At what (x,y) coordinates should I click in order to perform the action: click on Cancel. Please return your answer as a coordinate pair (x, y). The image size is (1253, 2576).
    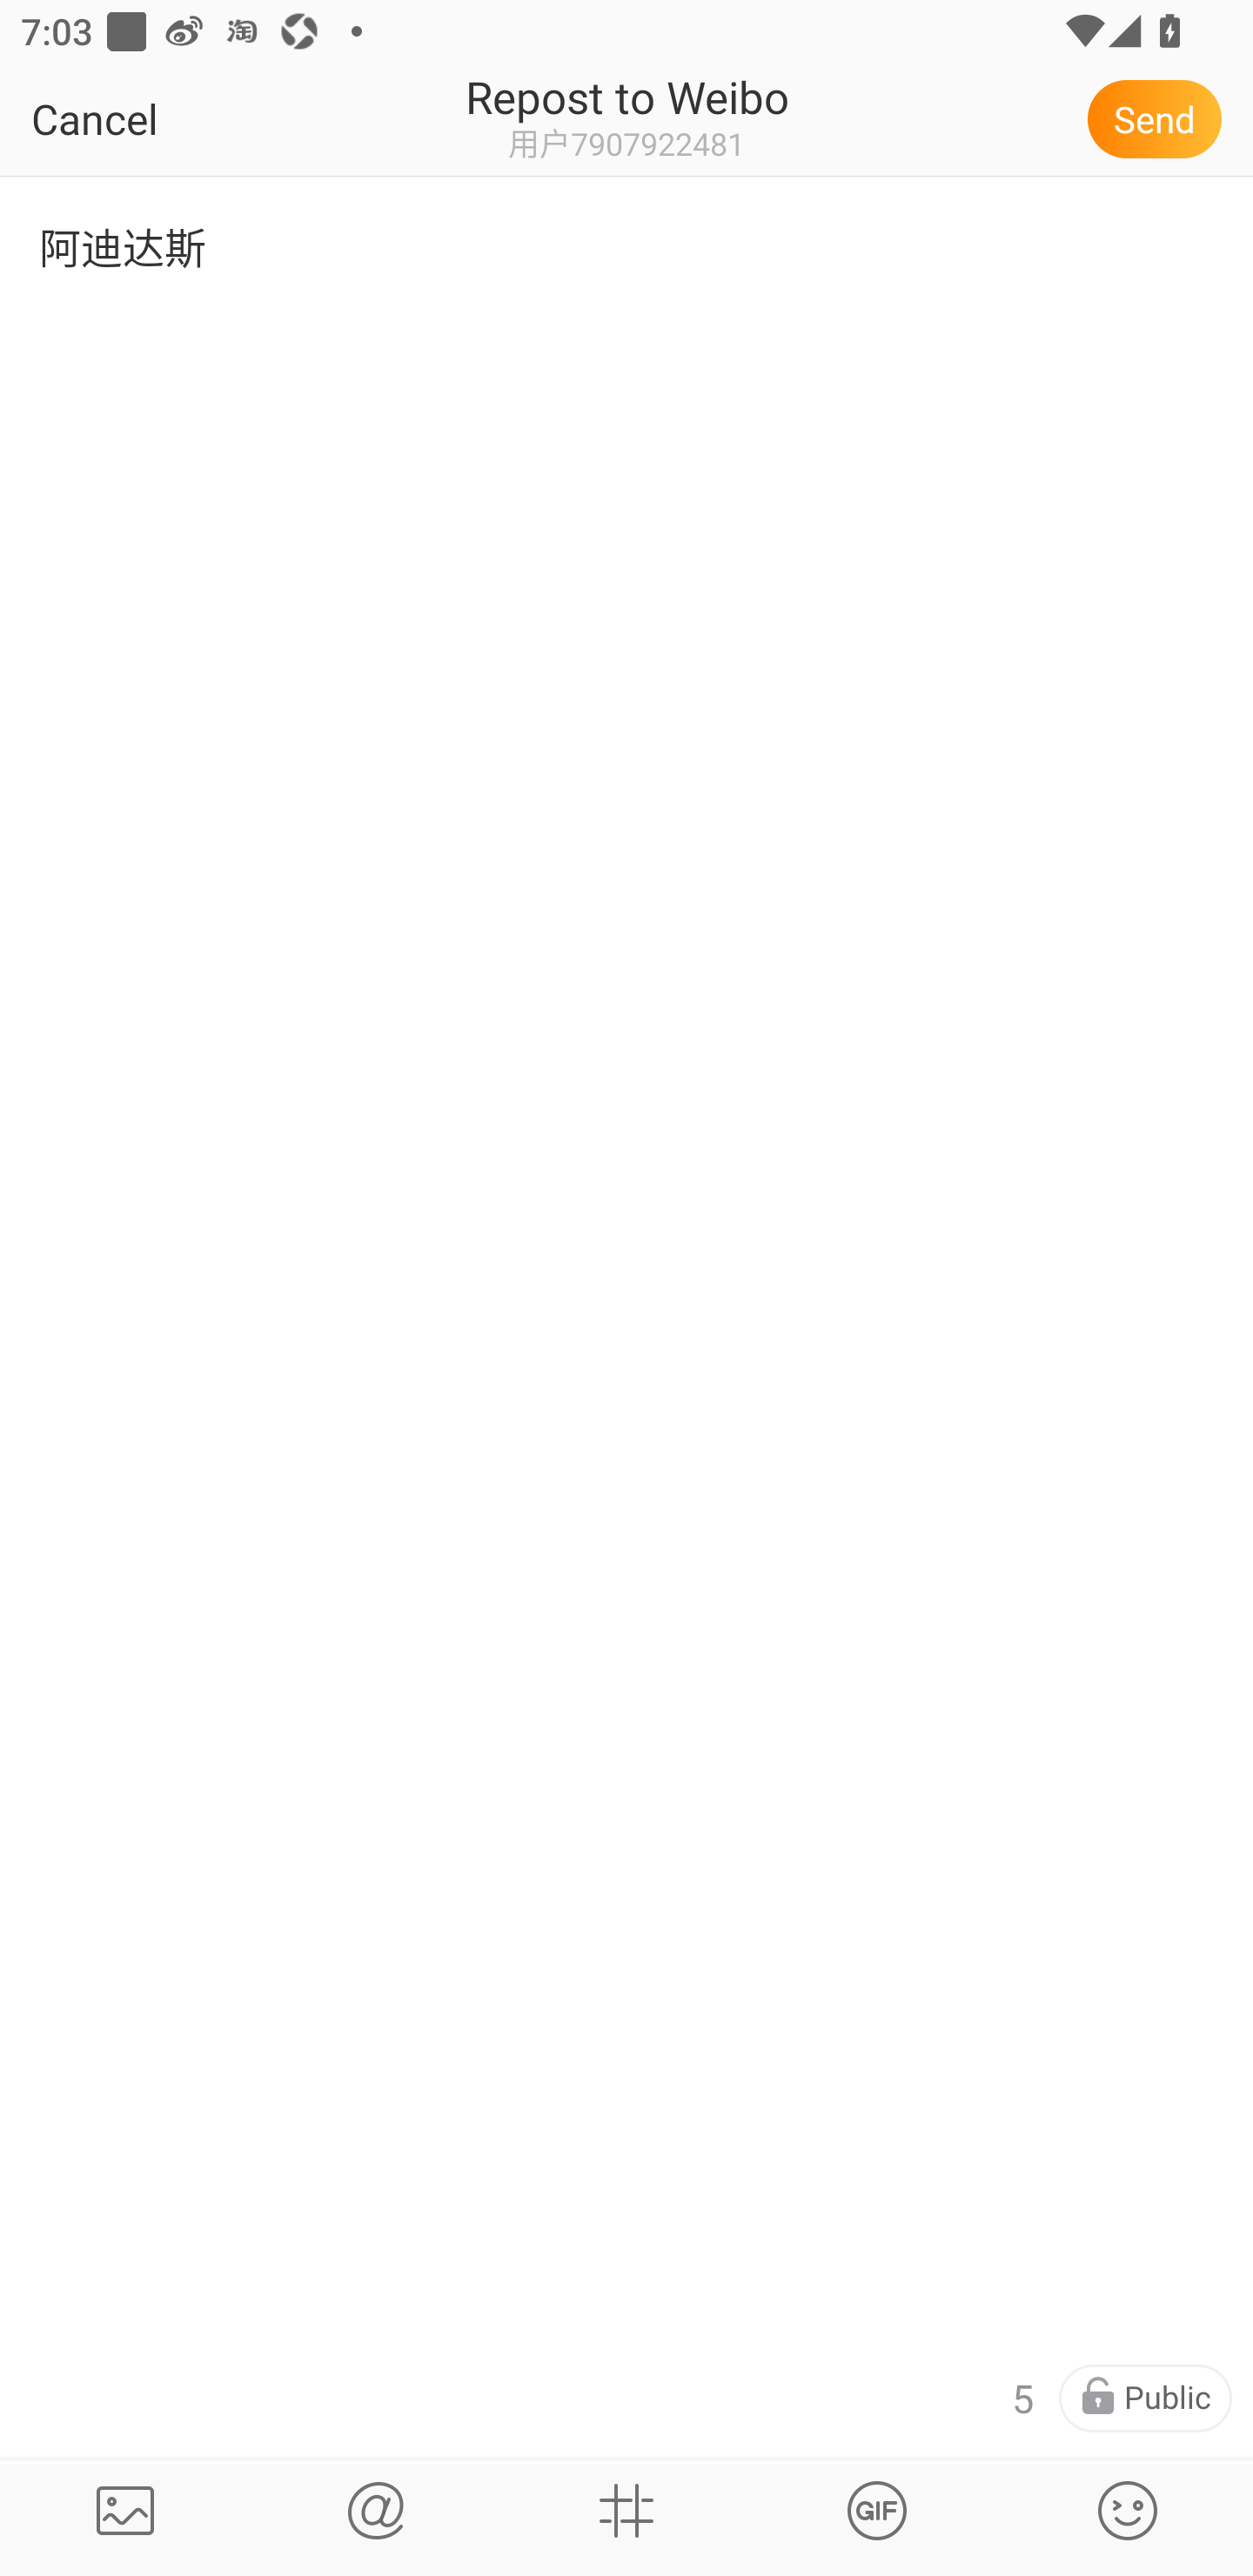
    Looking at the image, I should click on (163, 118).